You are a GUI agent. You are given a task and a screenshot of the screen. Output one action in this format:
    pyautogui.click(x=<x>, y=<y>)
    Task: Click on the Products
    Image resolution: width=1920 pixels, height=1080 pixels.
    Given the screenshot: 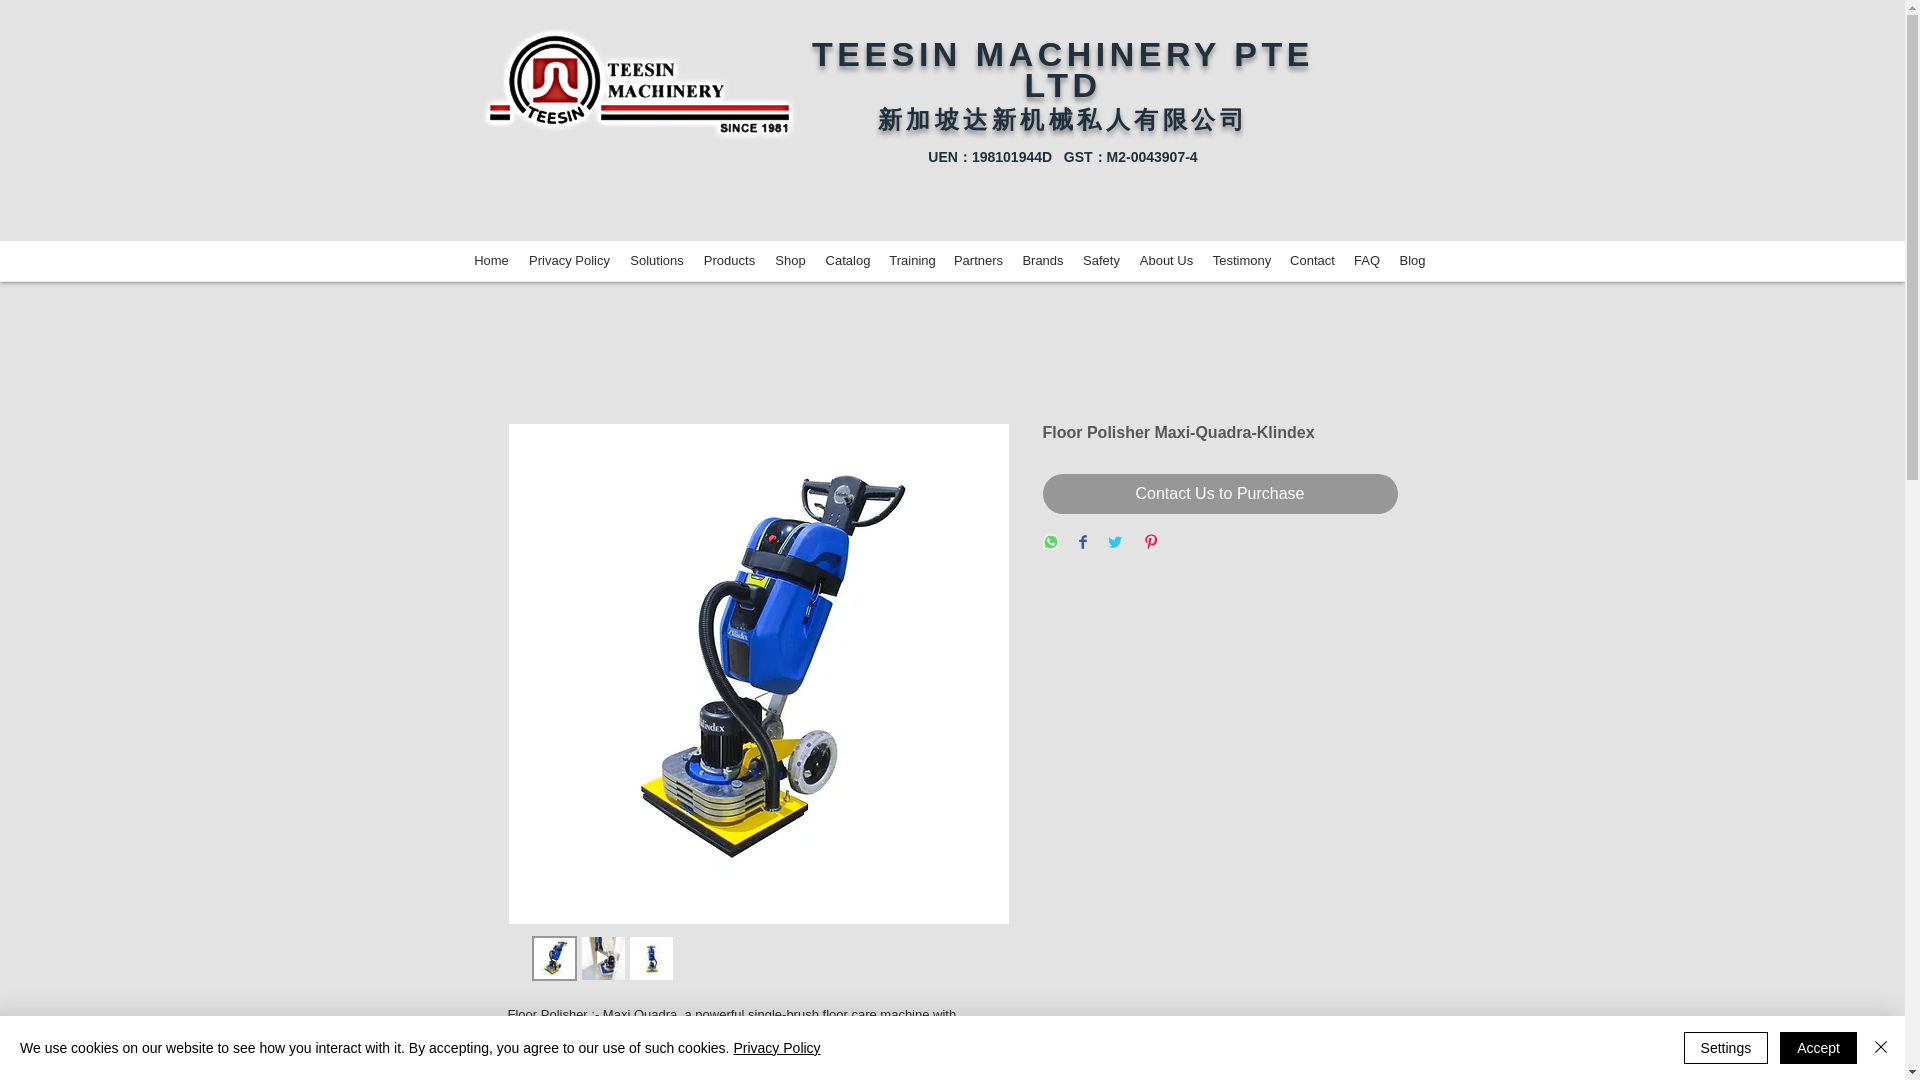 What is the action you would take?
    pyautogui.click(x=730, y=260)
    